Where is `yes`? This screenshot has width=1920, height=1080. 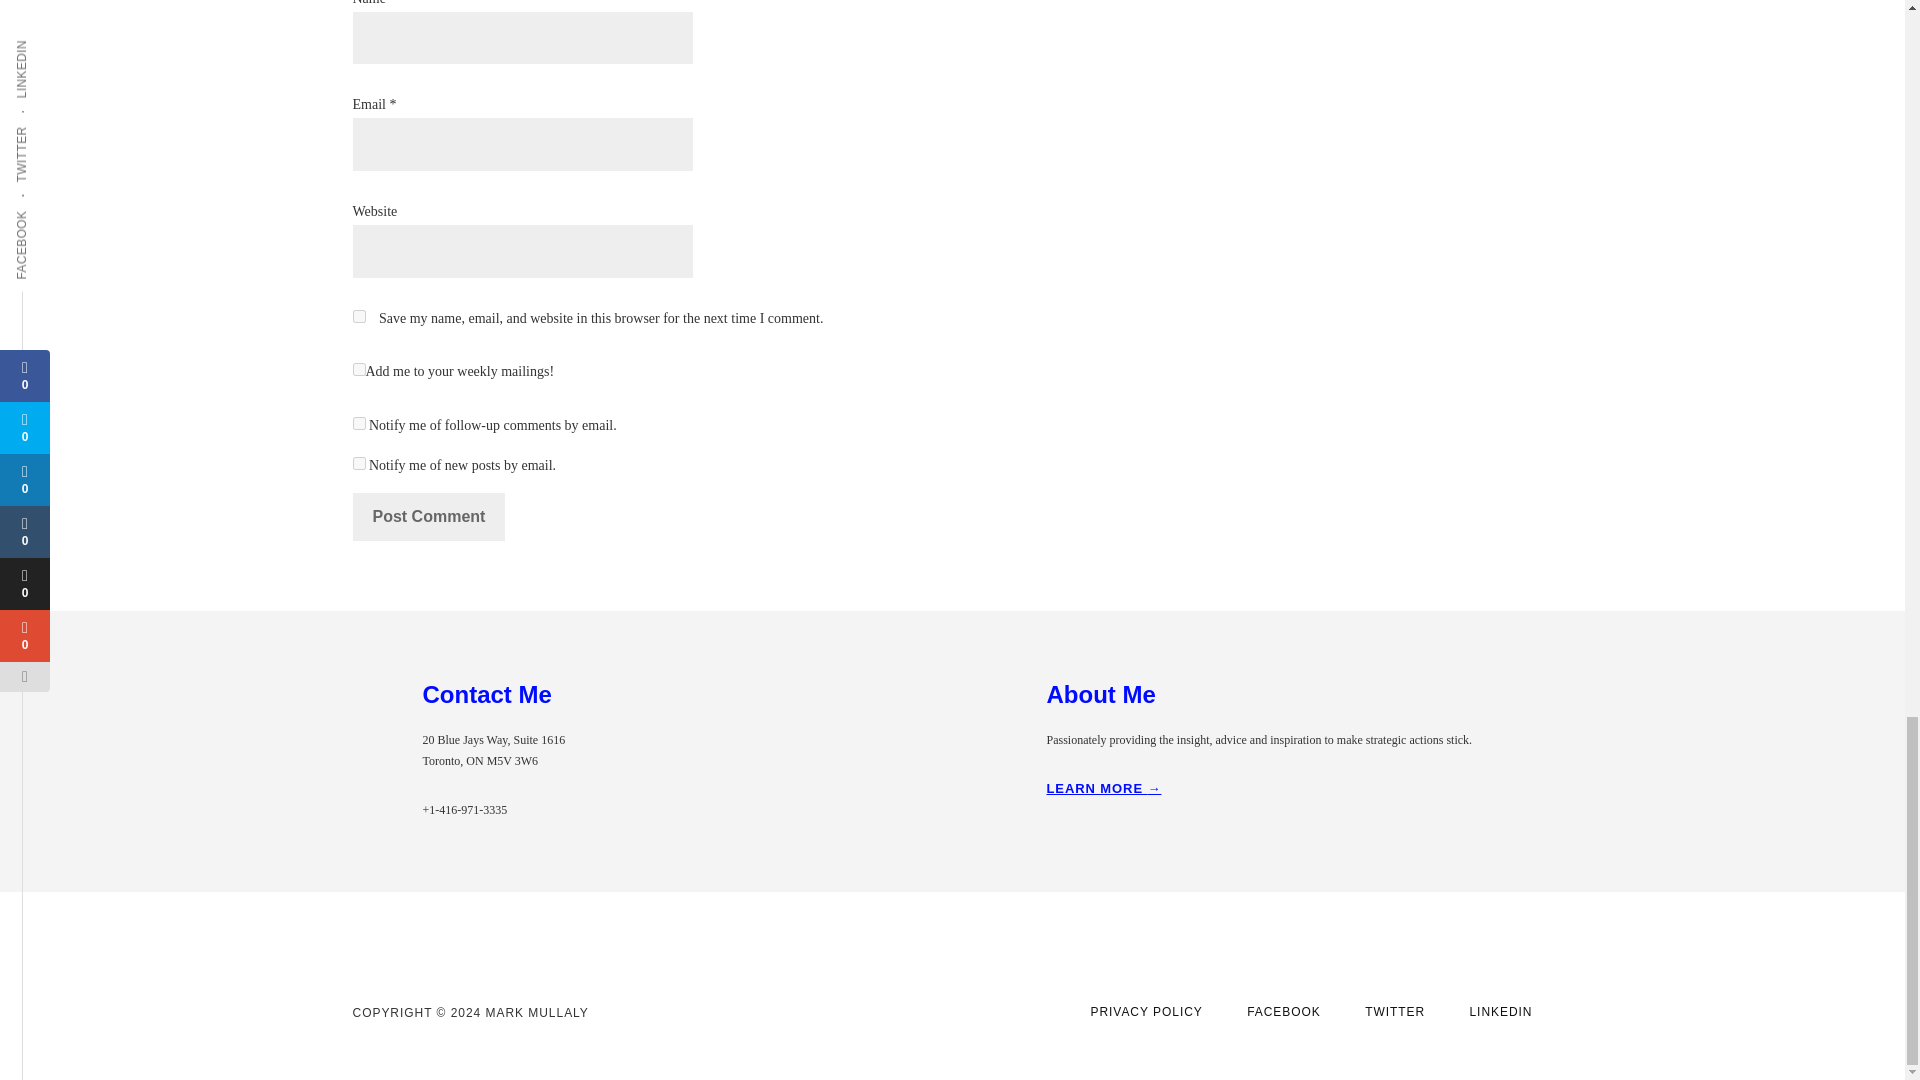 yes is located at coordinates (358, 316).